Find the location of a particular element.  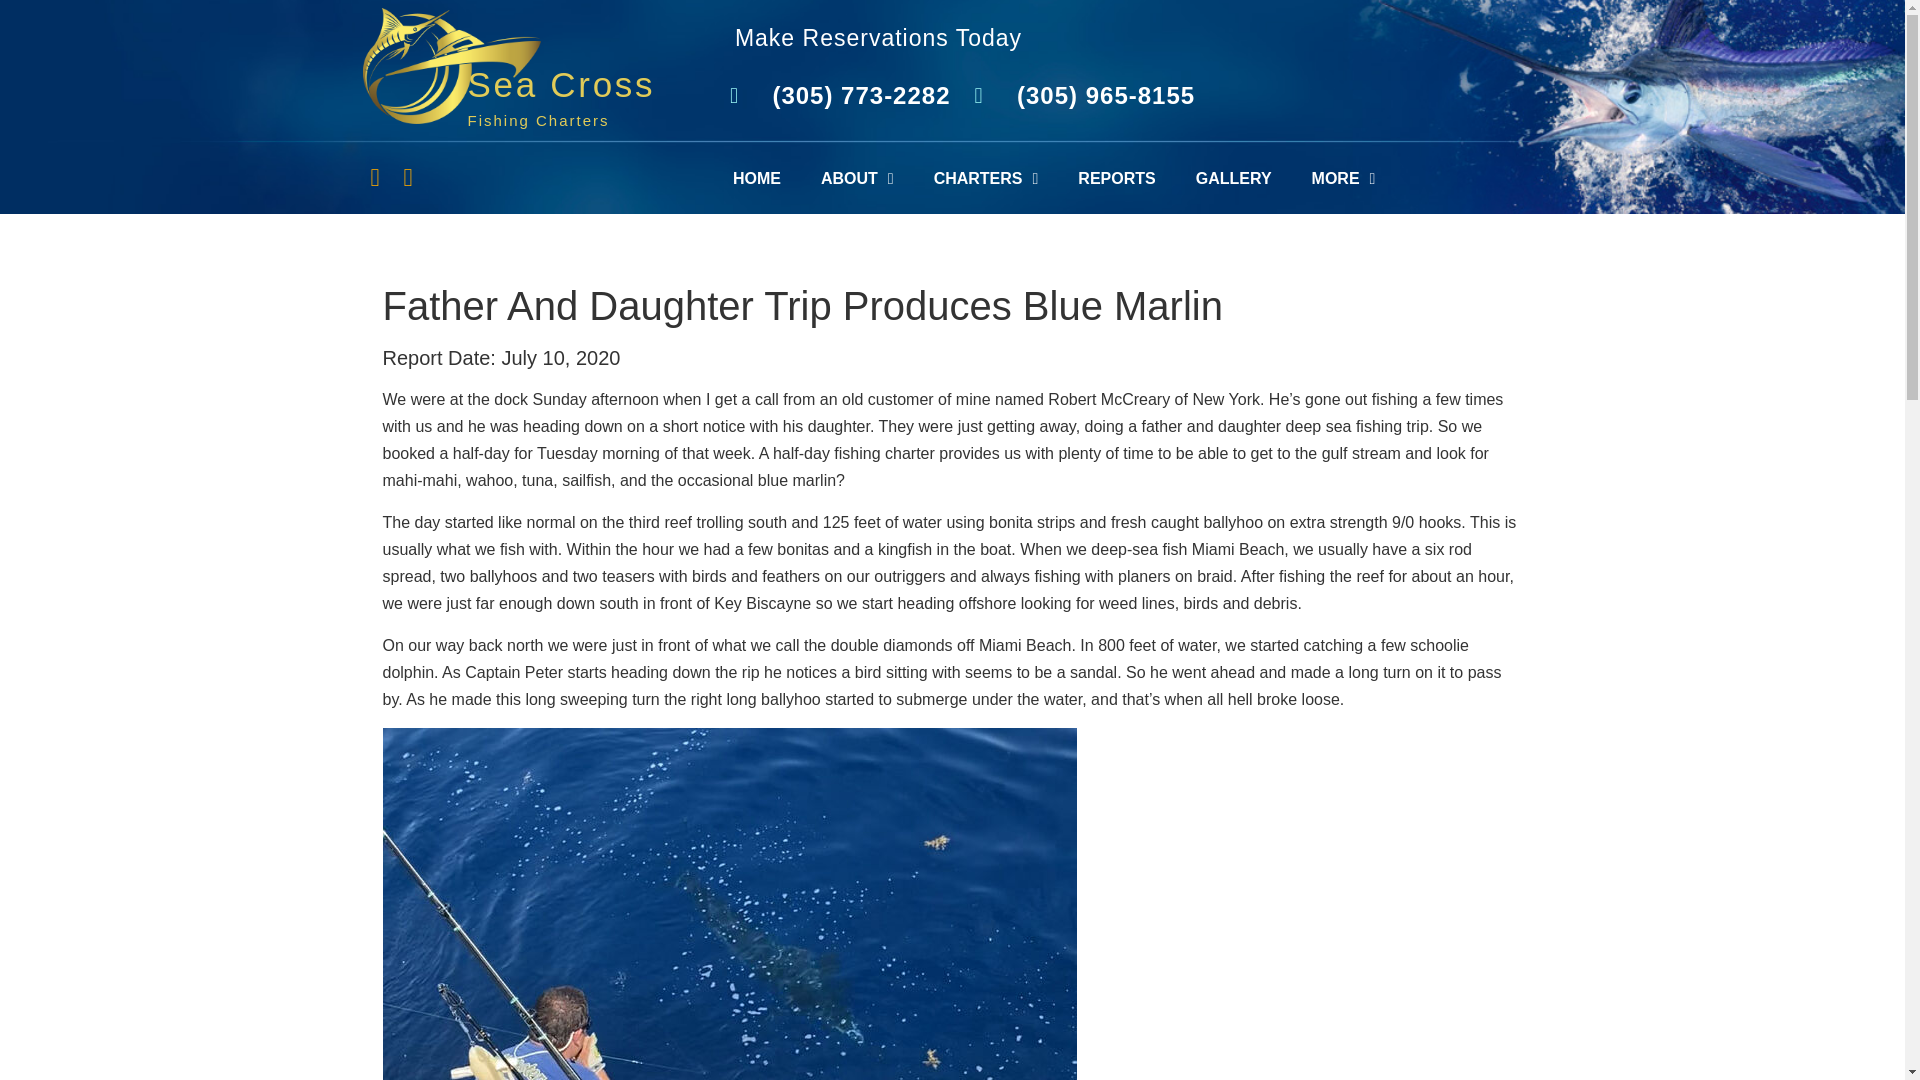

HOME is located at coordinates (756, 179).